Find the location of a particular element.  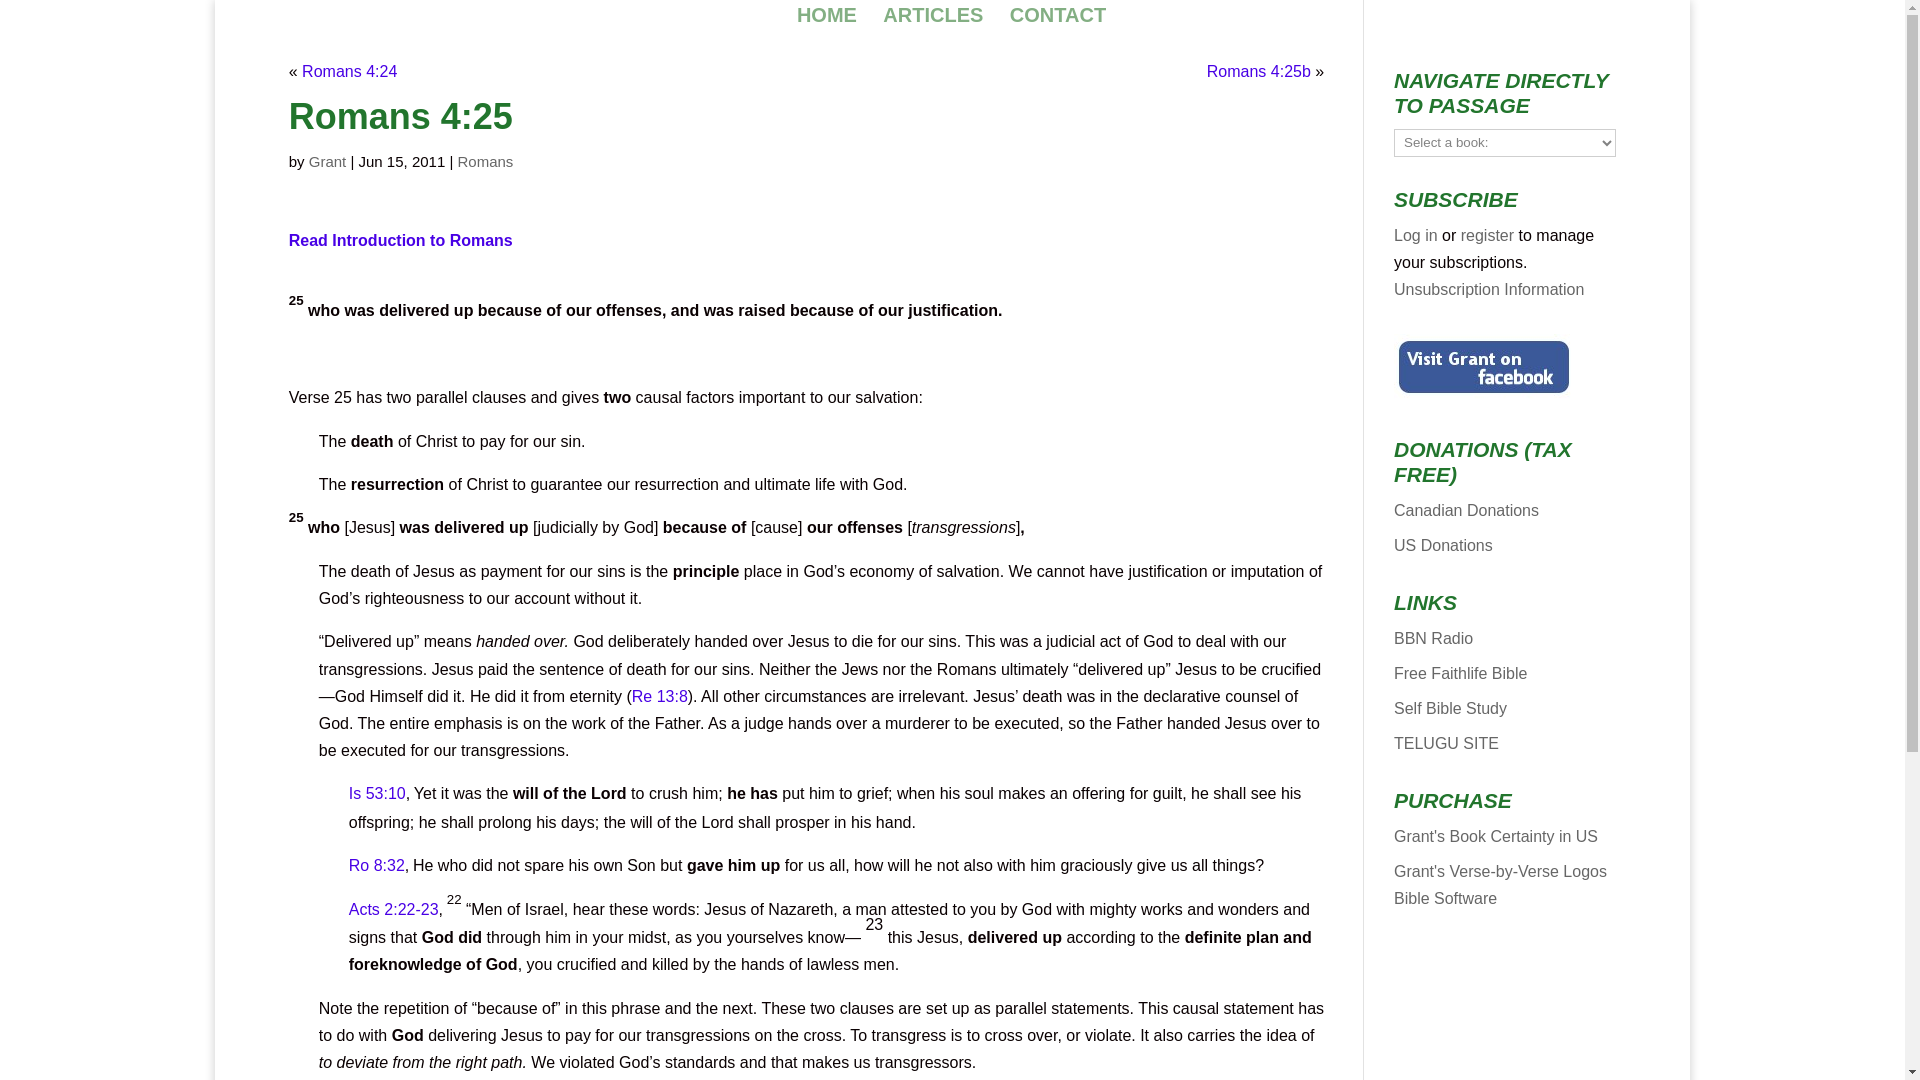

Ro 8:32 is located at coordinates (377, 865).